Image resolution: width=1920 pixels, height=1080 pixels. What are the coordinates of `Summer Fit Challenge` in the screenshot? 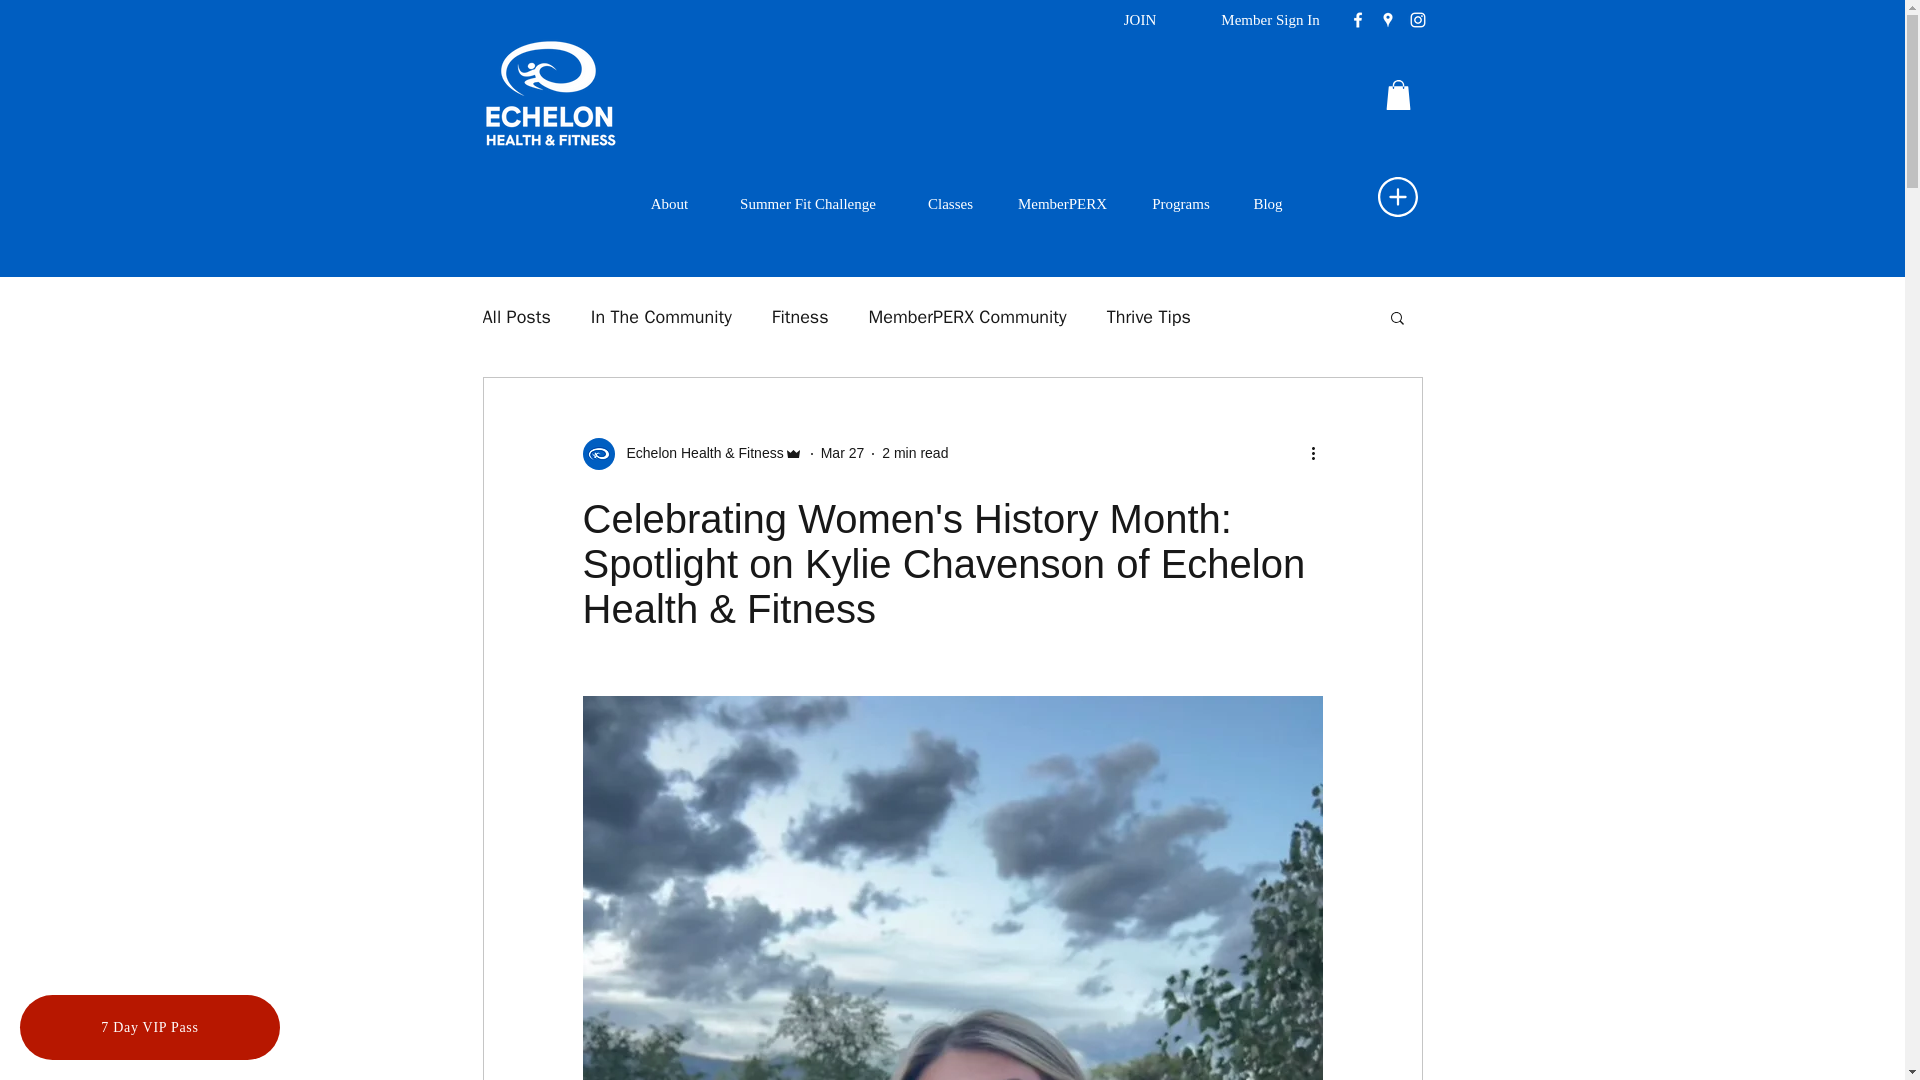 It's located at (808, 204).